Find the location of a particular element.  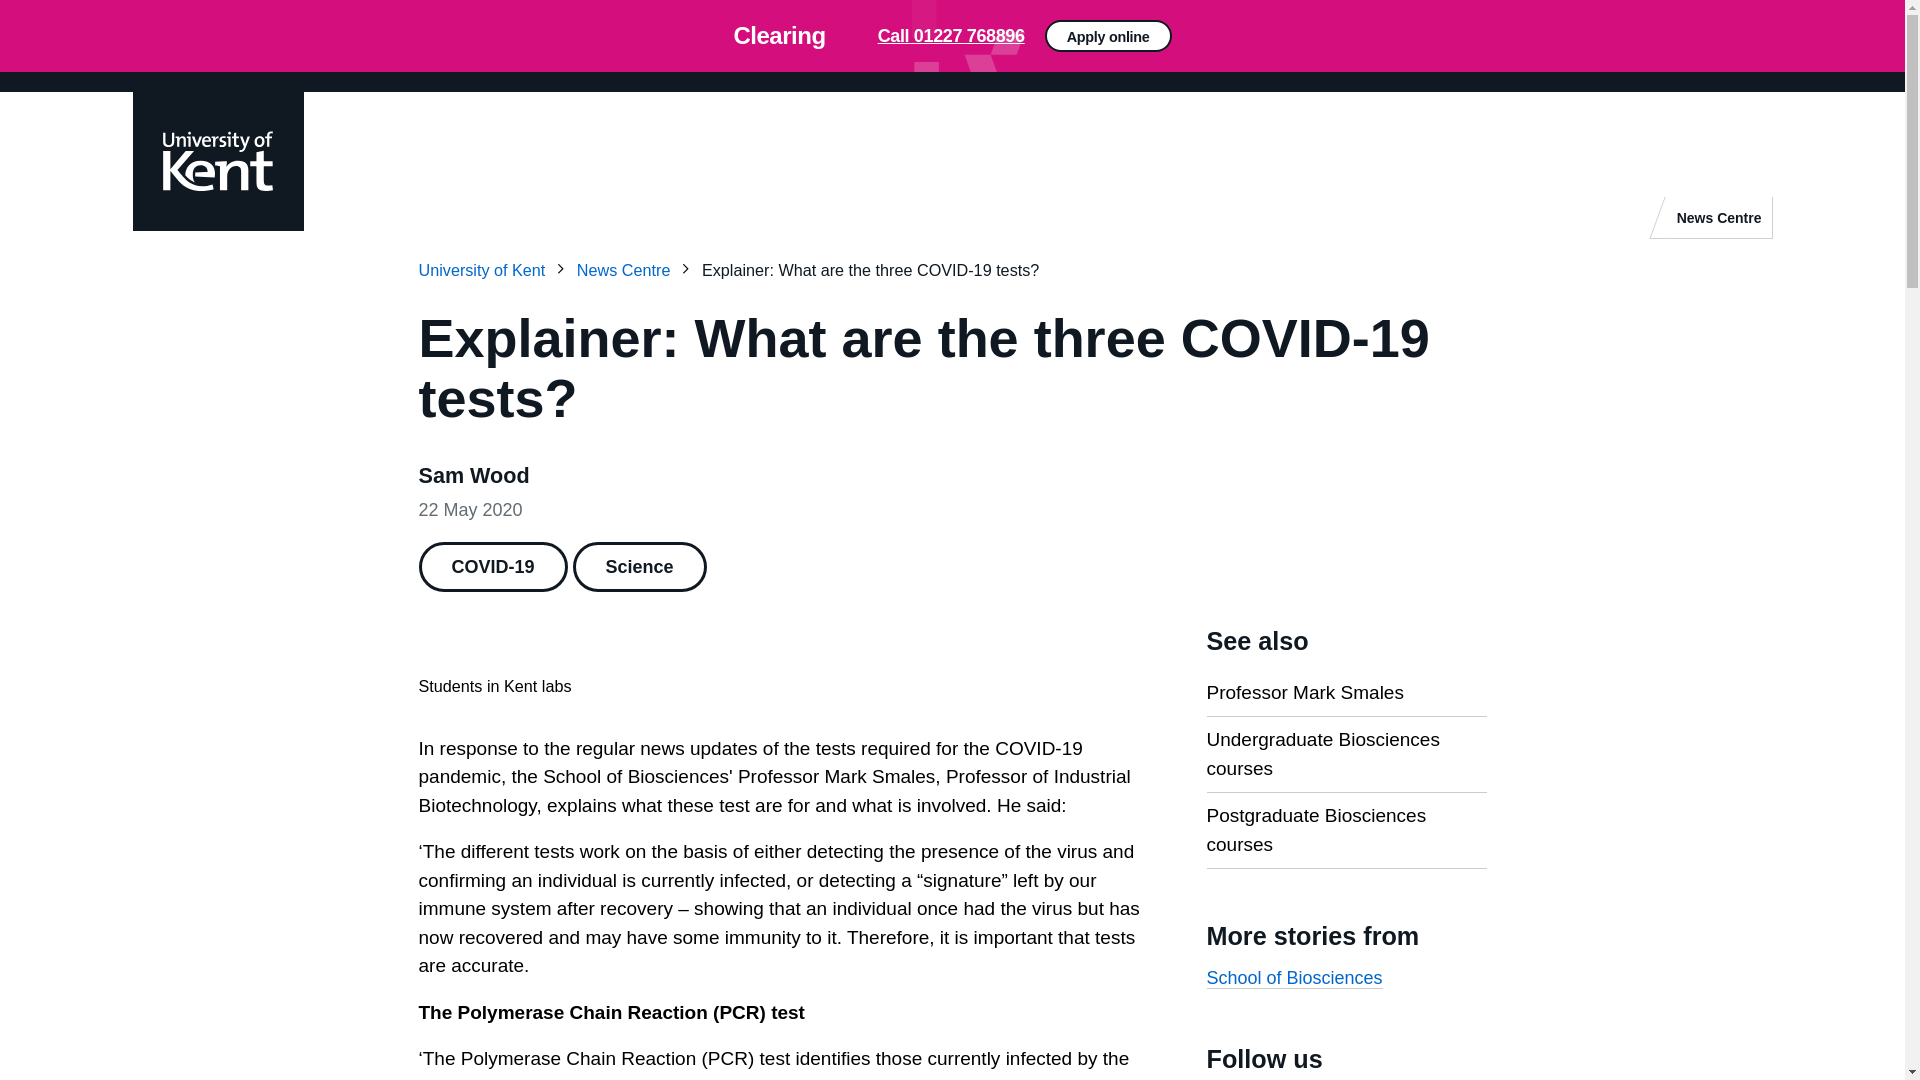

Call 01227 768896 is located at coordinates (951, 36).